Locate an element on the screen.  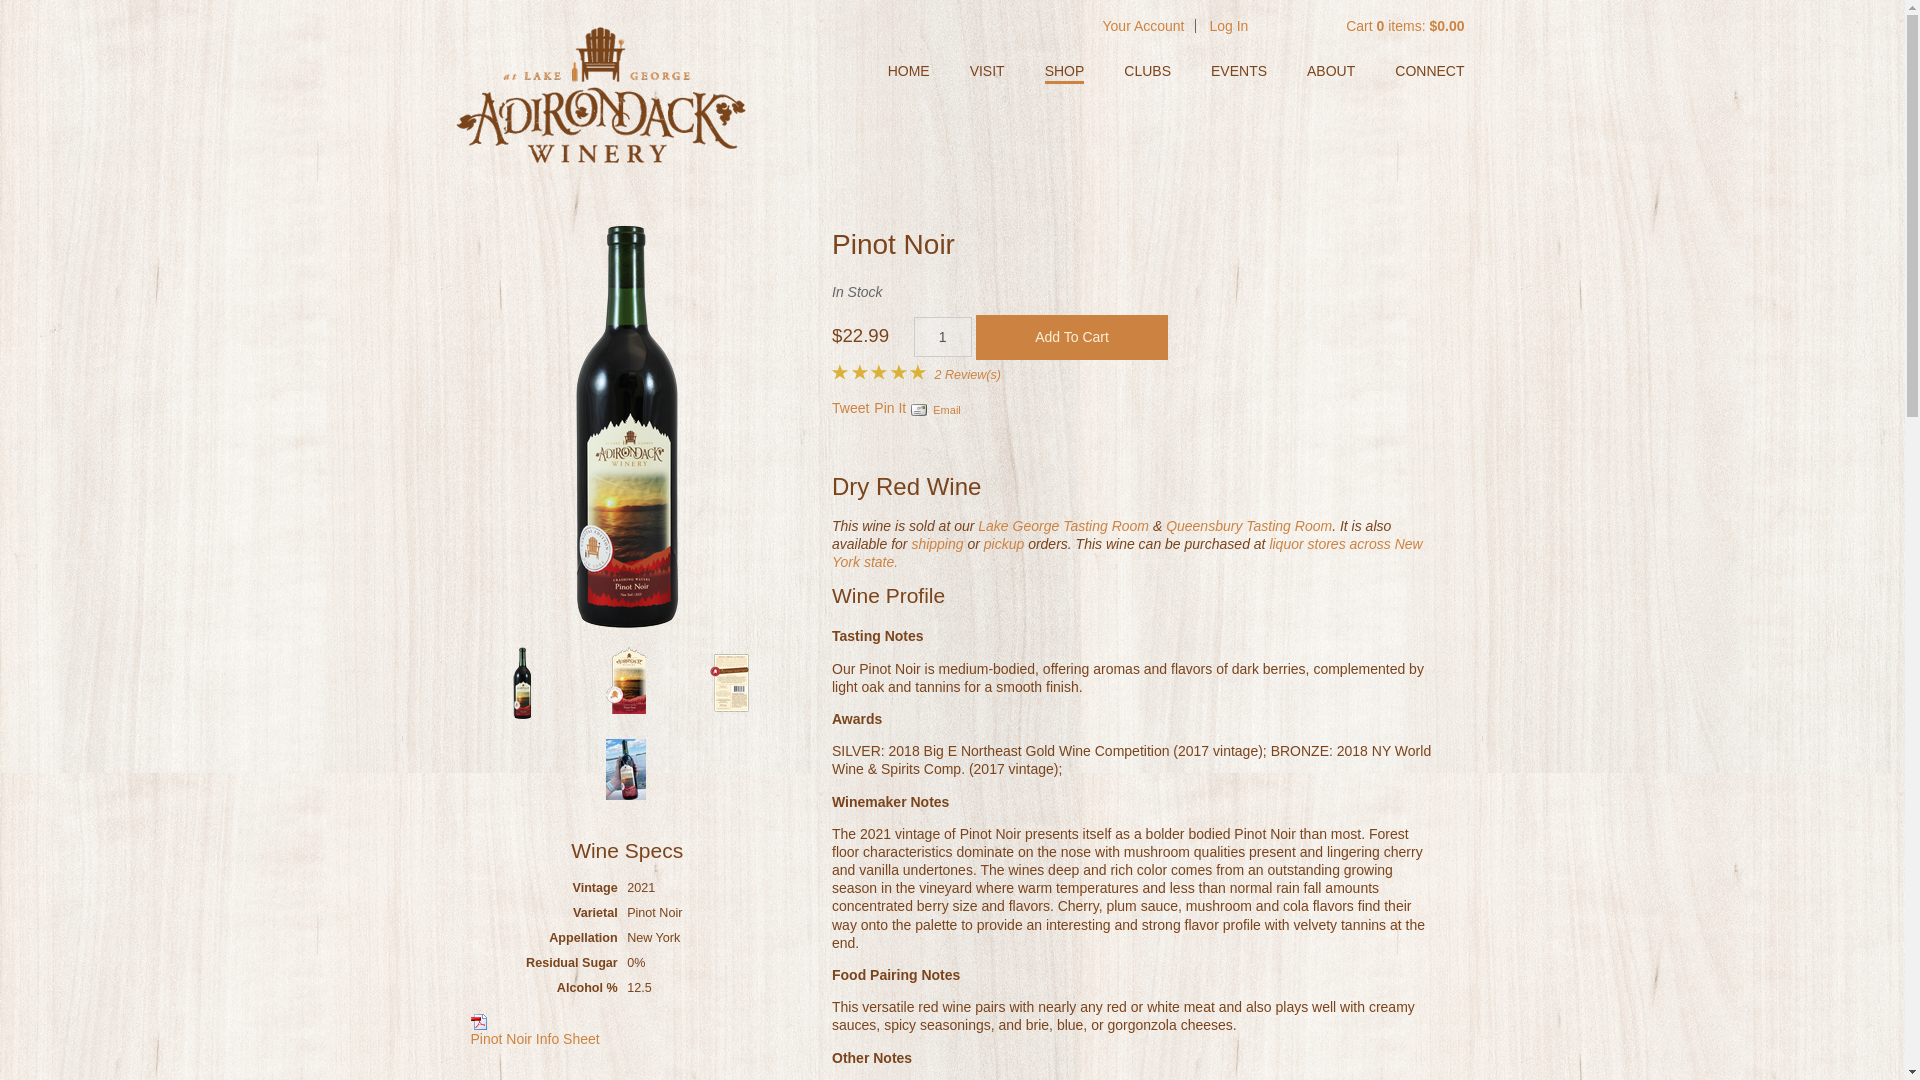
ABOUT is located at coordinates (1331, 68).